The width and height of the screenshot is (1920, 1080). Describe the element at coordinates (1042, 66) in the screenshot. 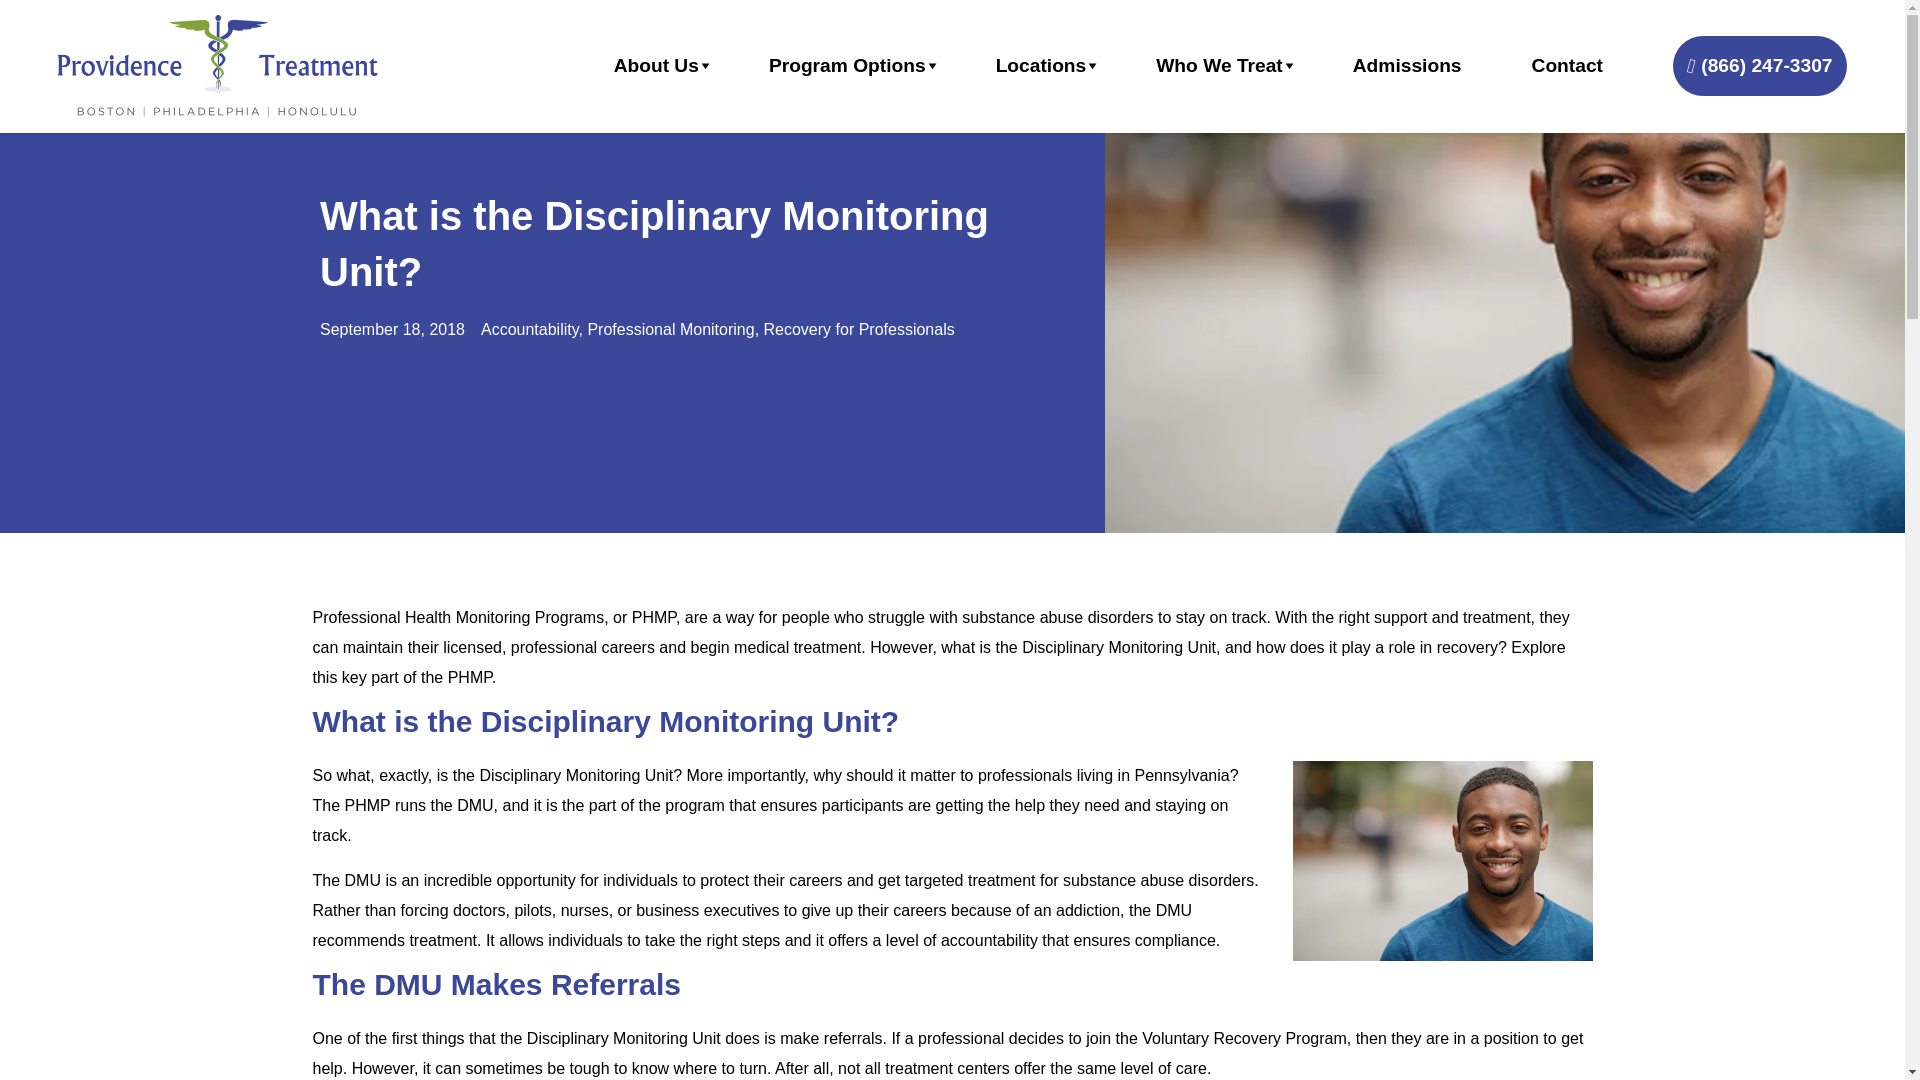

I see `Locations` at that location.